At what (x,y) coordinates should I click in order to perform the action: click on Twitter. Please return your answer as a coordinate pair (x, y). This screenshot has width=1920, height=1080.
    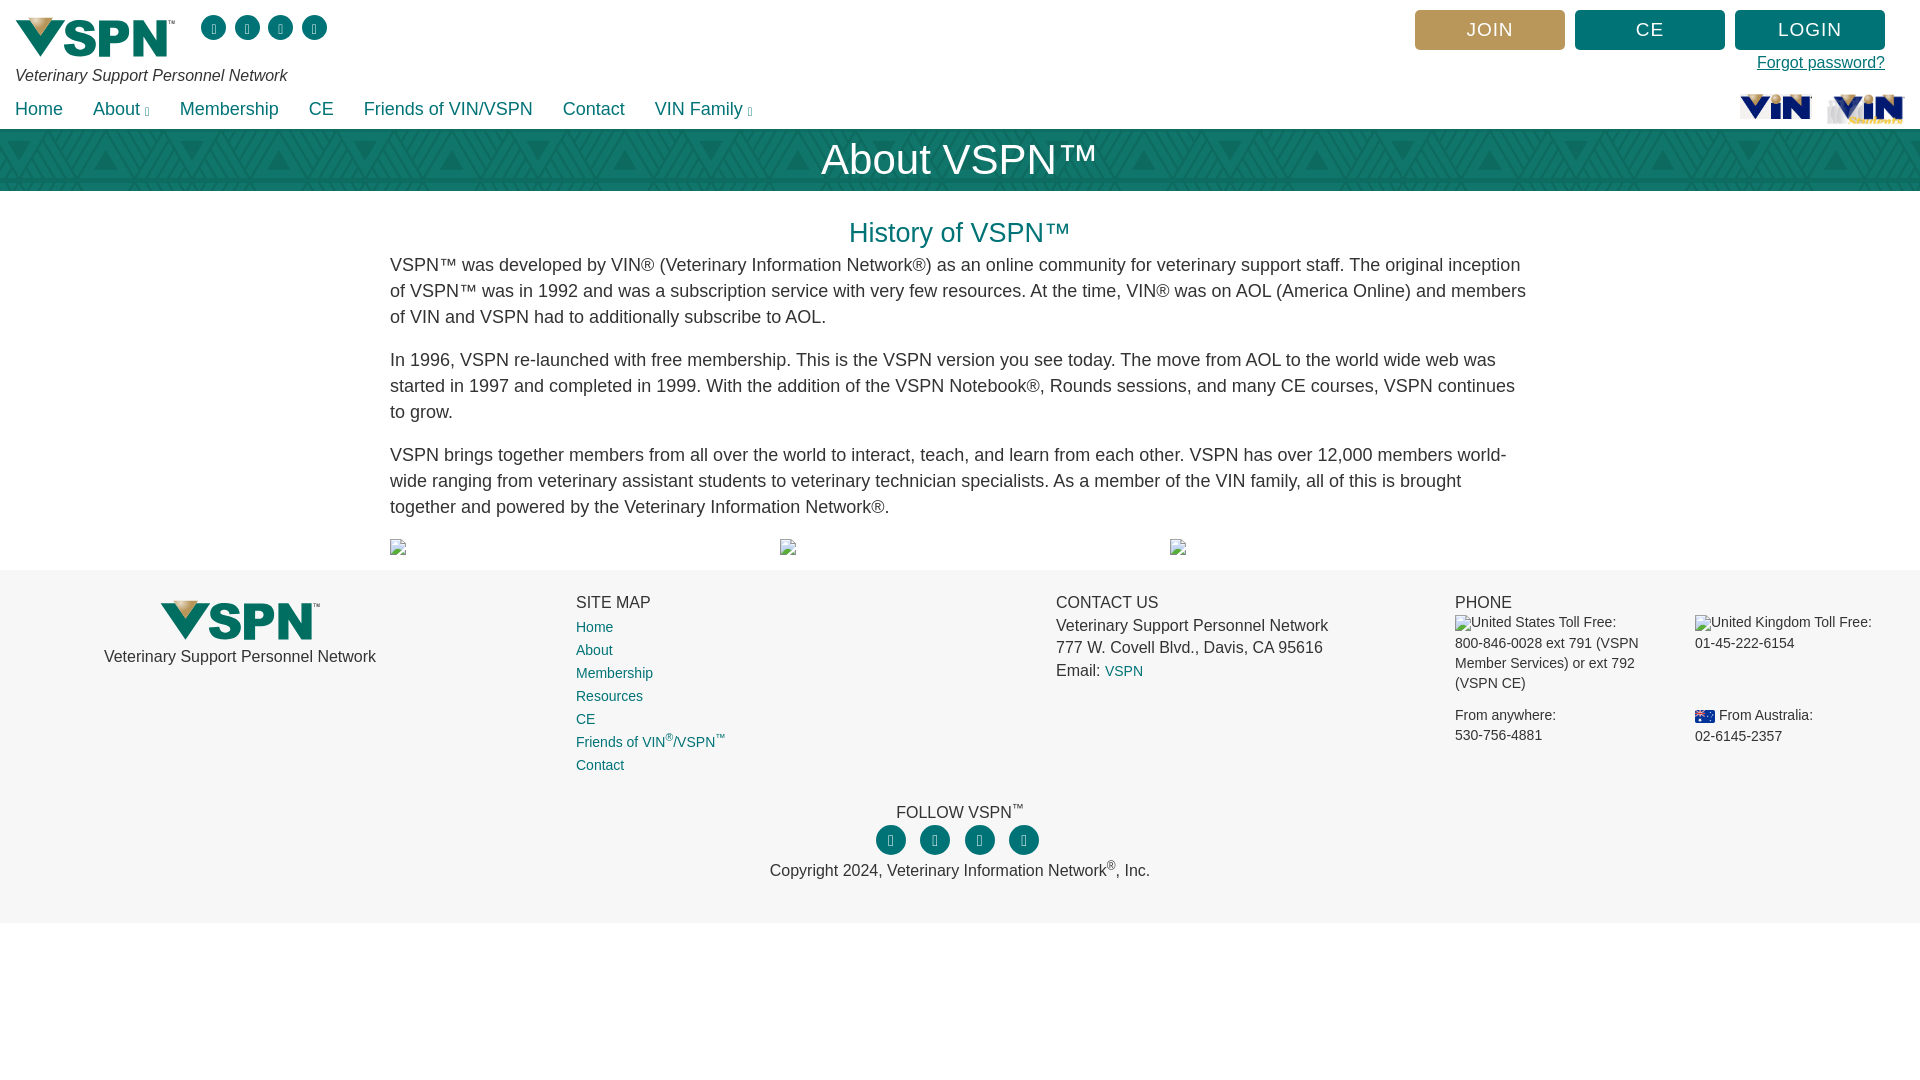
    Looking at the image, I should click on (246, 27).